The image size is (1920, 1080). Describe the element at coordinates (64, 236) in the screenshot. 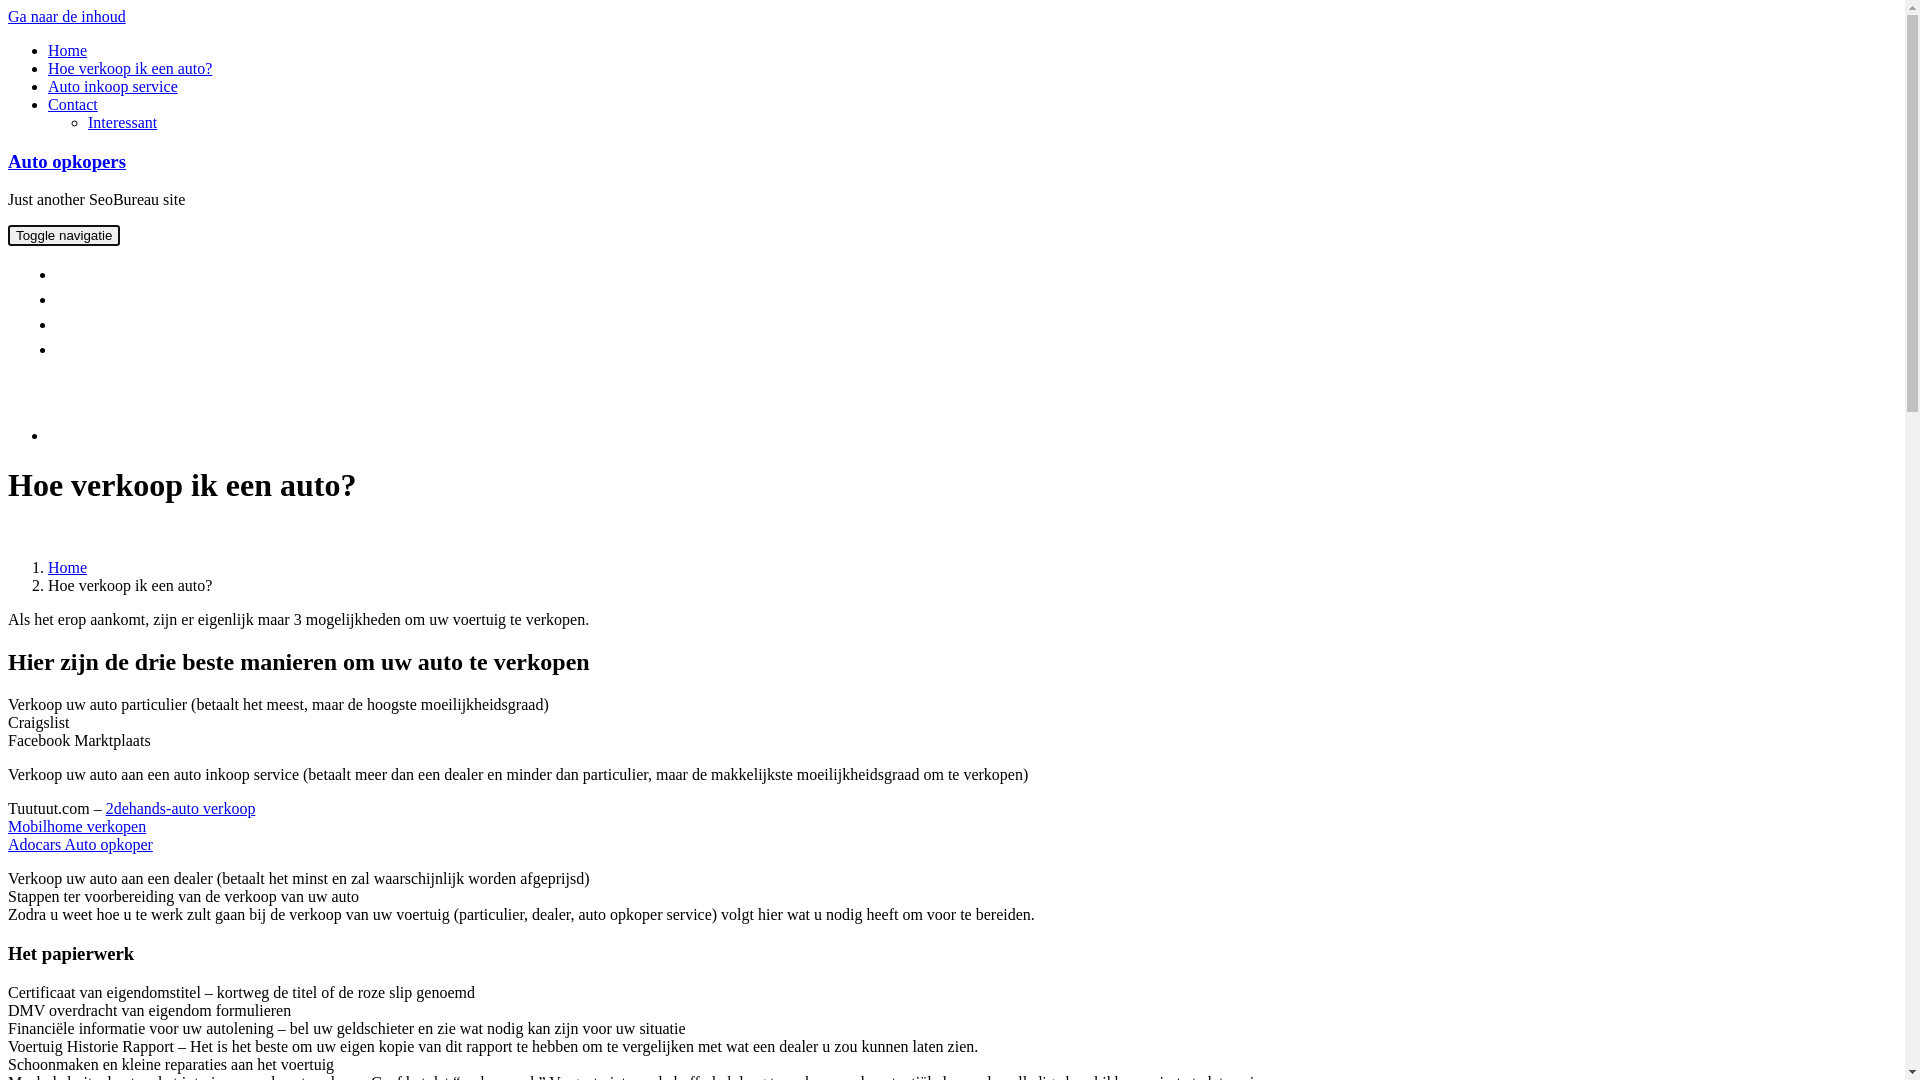

I see `Toggle navigatie` at that location.